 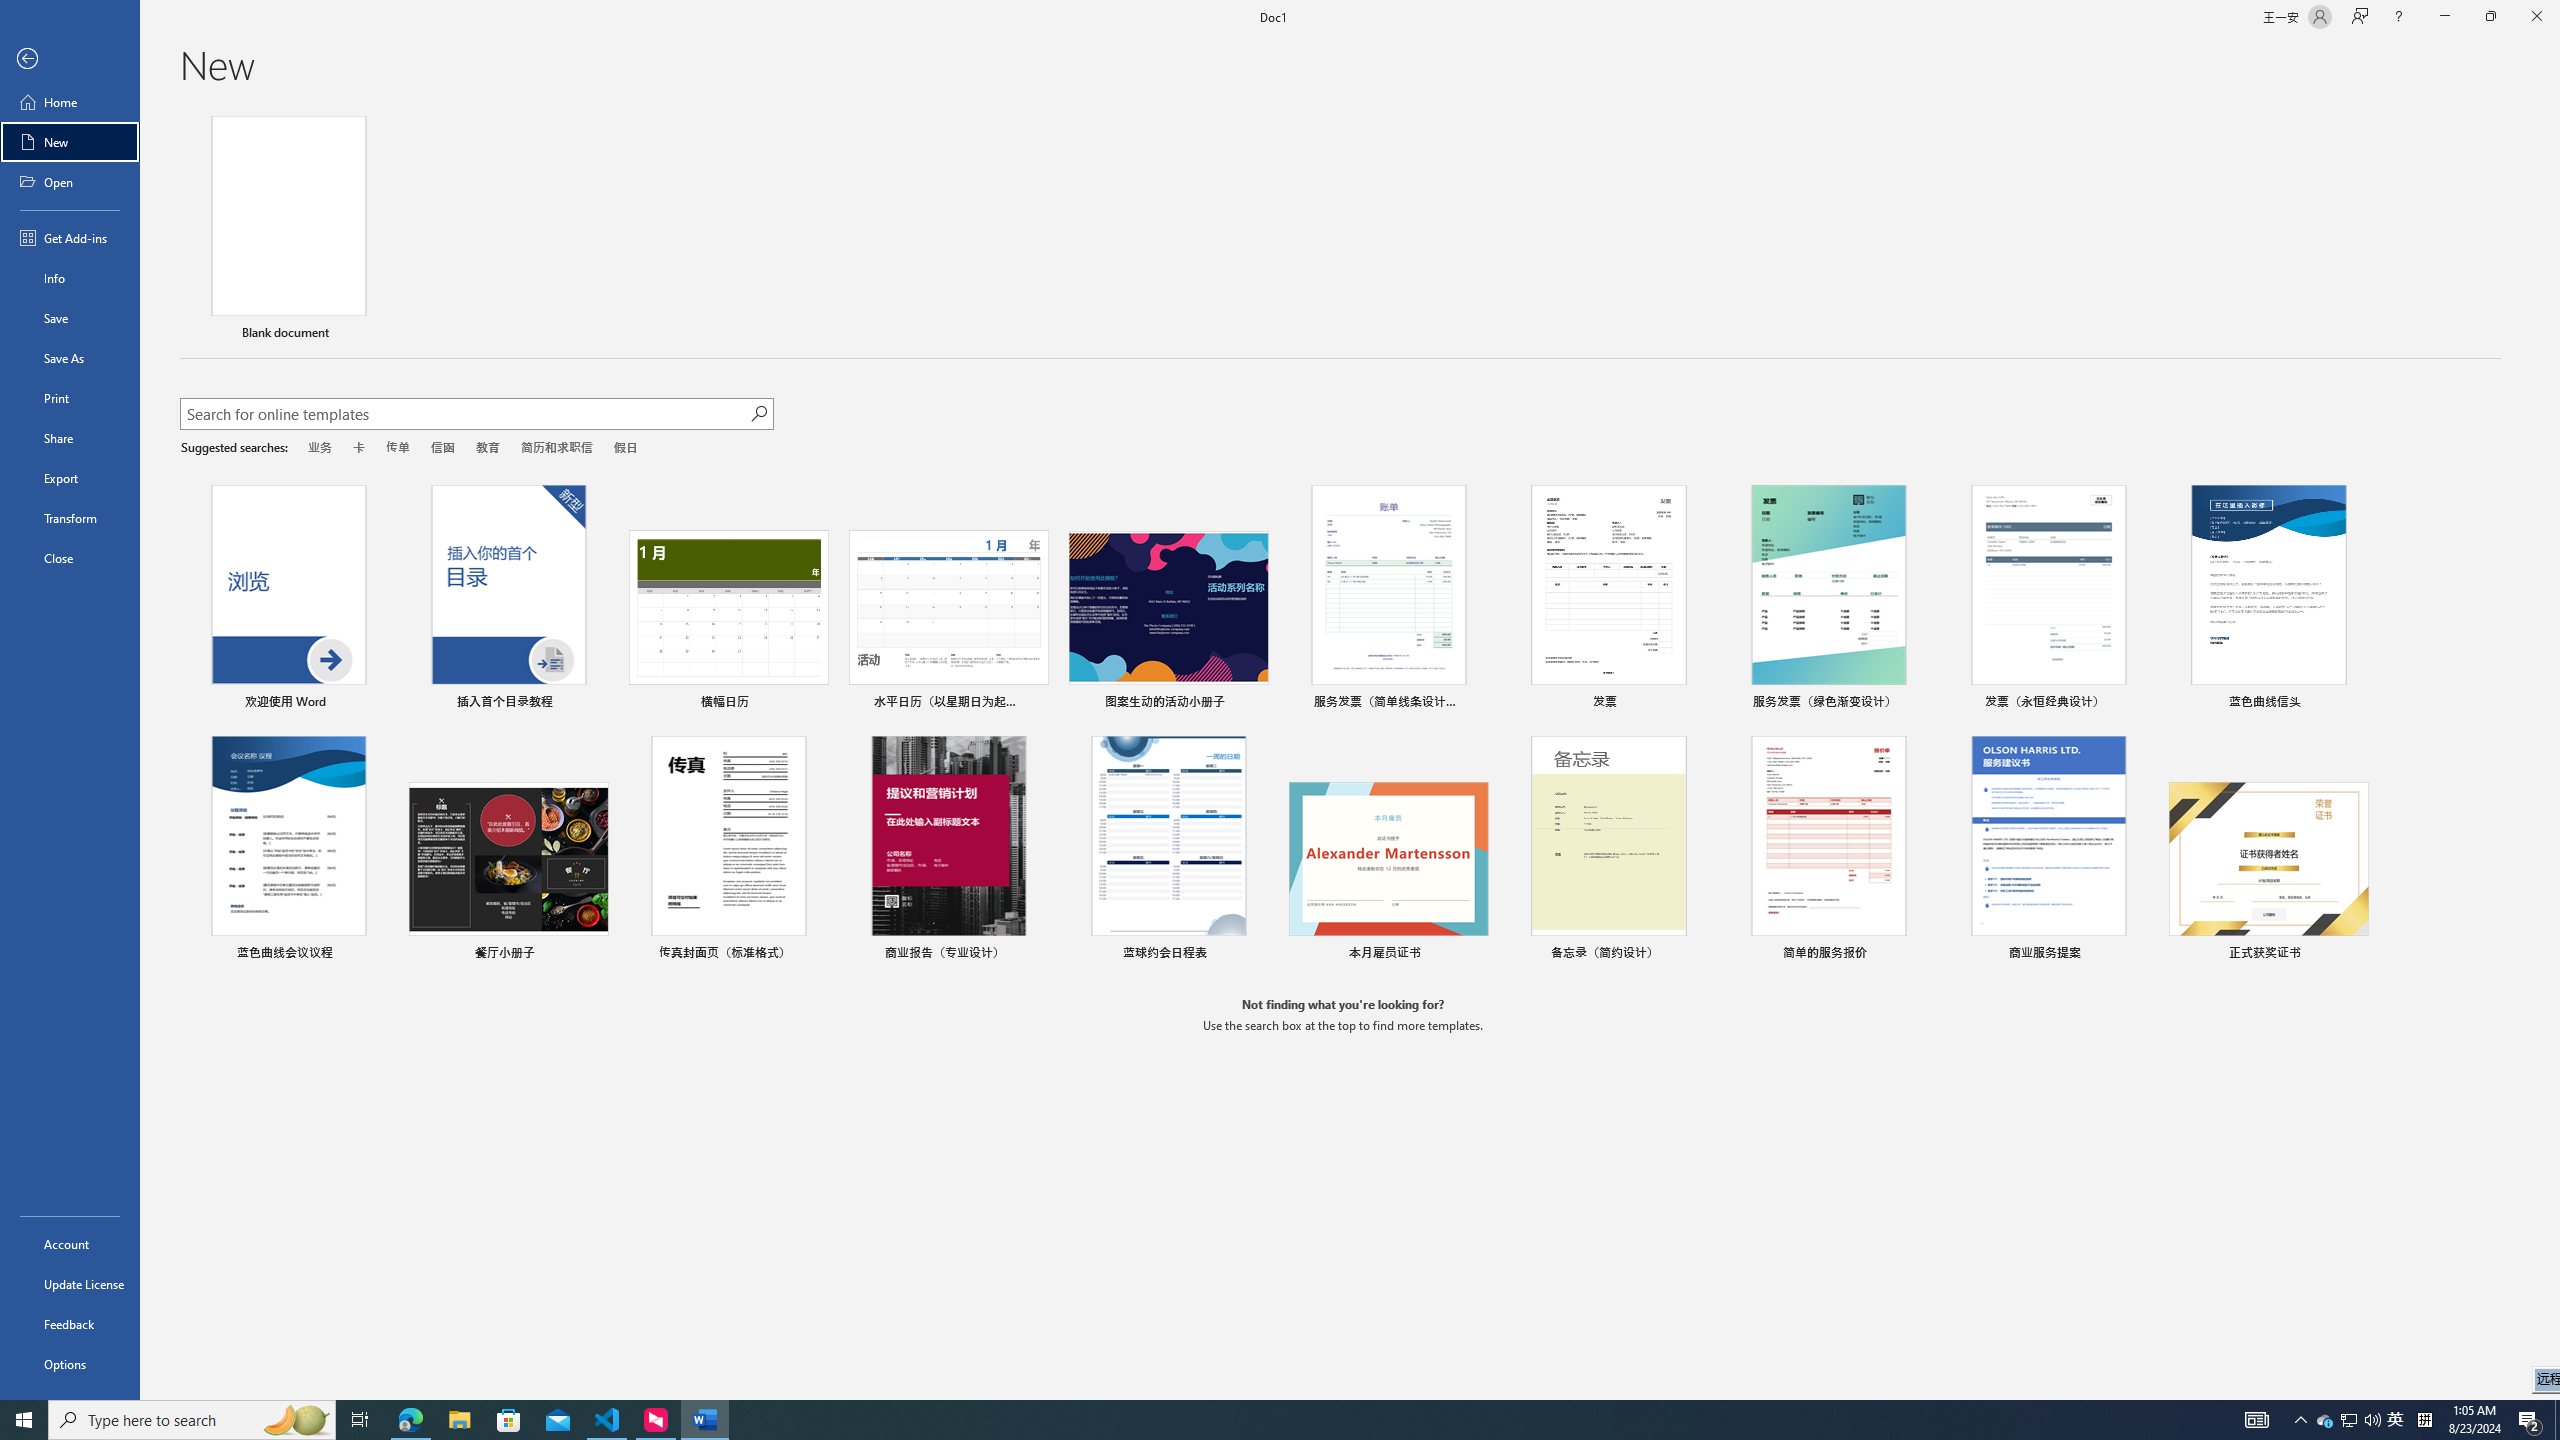 I want to click on Print, so click(x=70, y=397).